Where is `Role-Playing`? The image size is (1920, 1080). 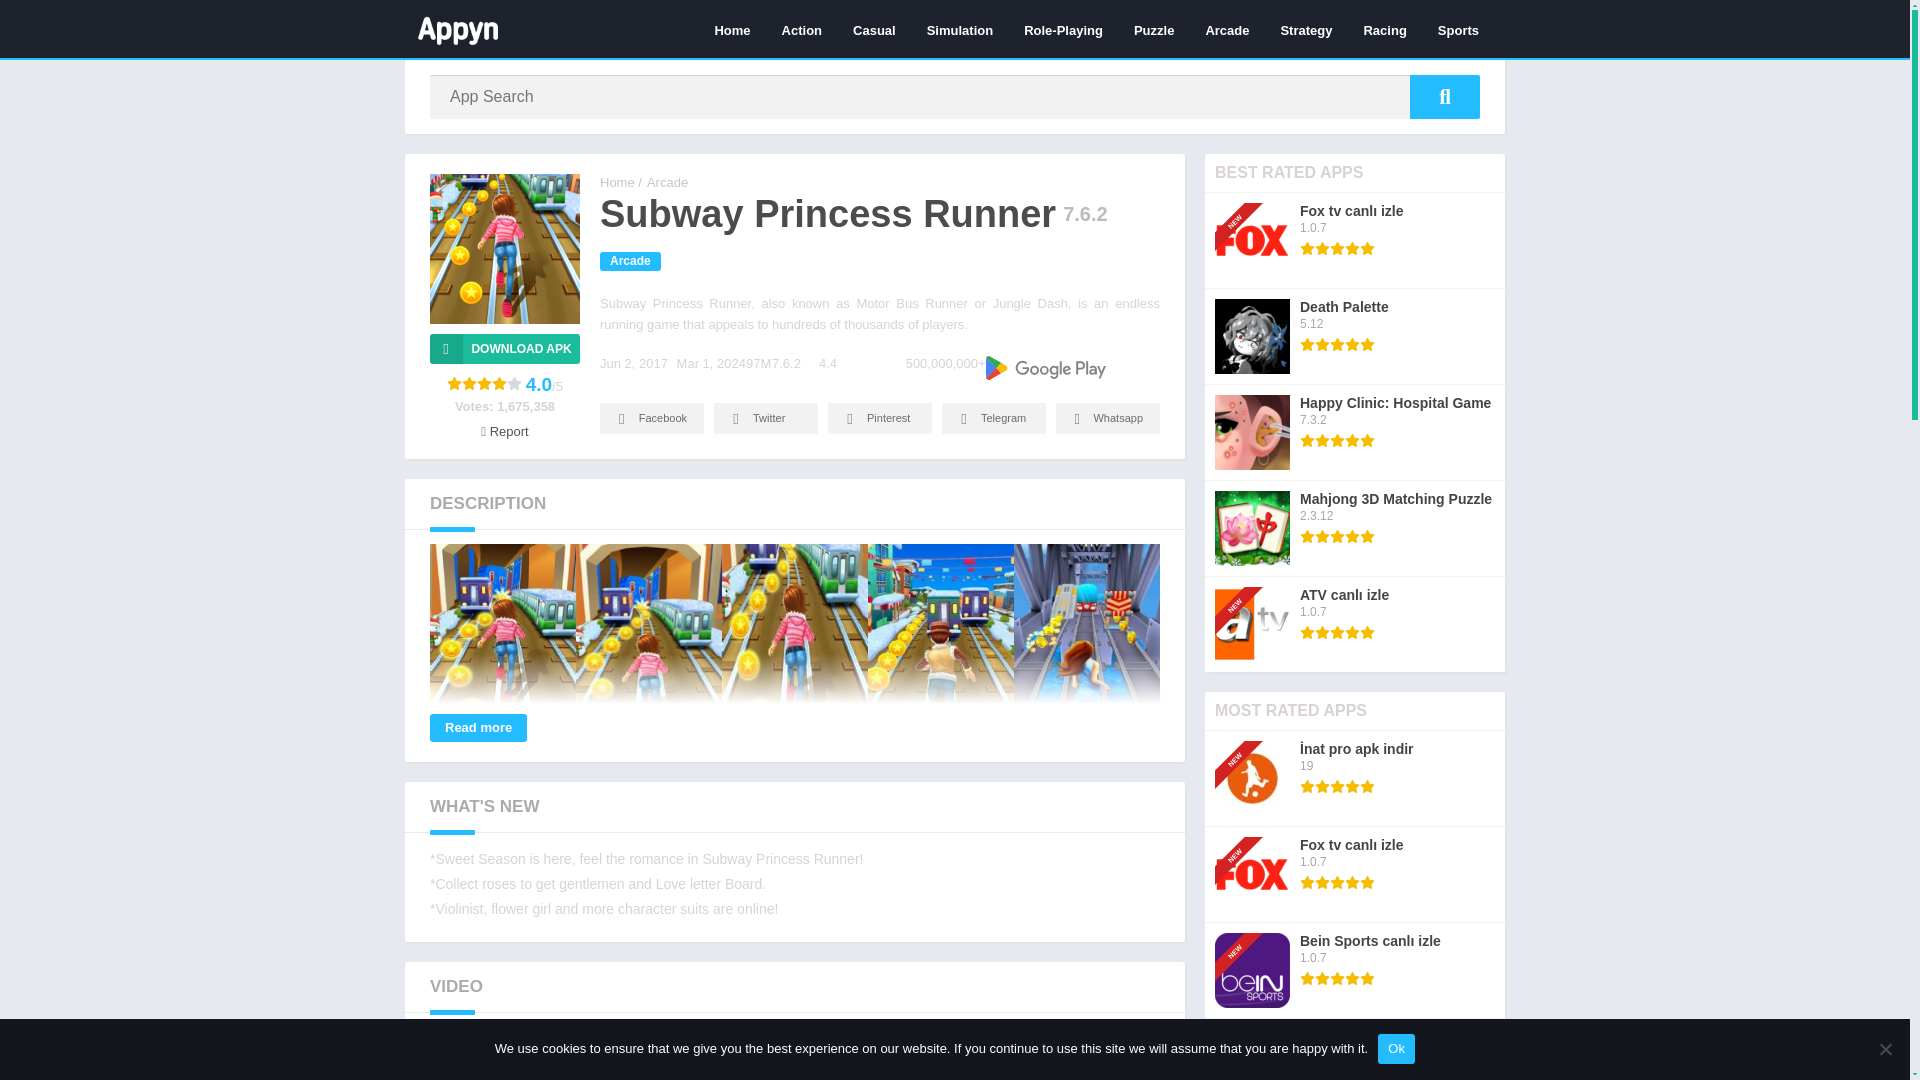
Role-Playing is located at coordinates (1063, 29).